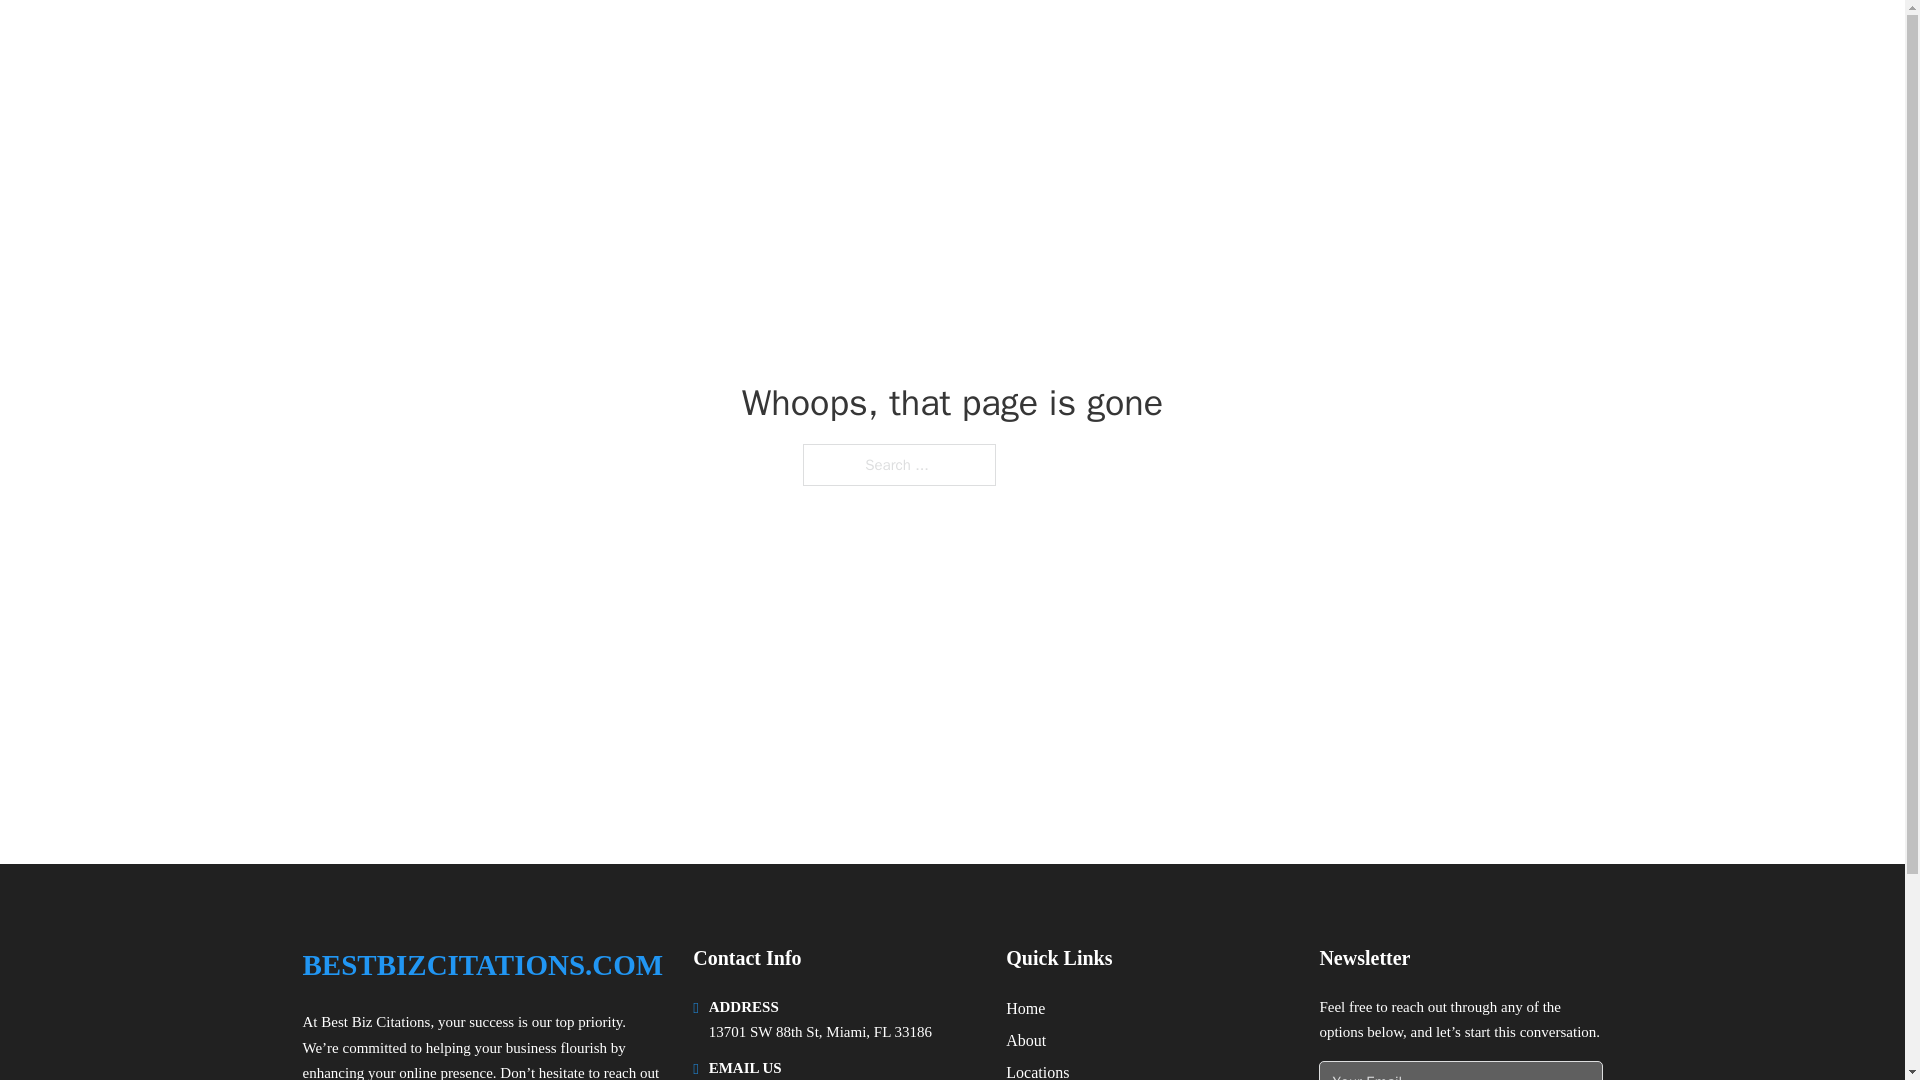 This screenshot has height=1080, width=1920. What do you see at coordinates (482, 965) in the screenshot?
I see `BESTBIZCITATIONS.COM` at bounding box center [482, 965].